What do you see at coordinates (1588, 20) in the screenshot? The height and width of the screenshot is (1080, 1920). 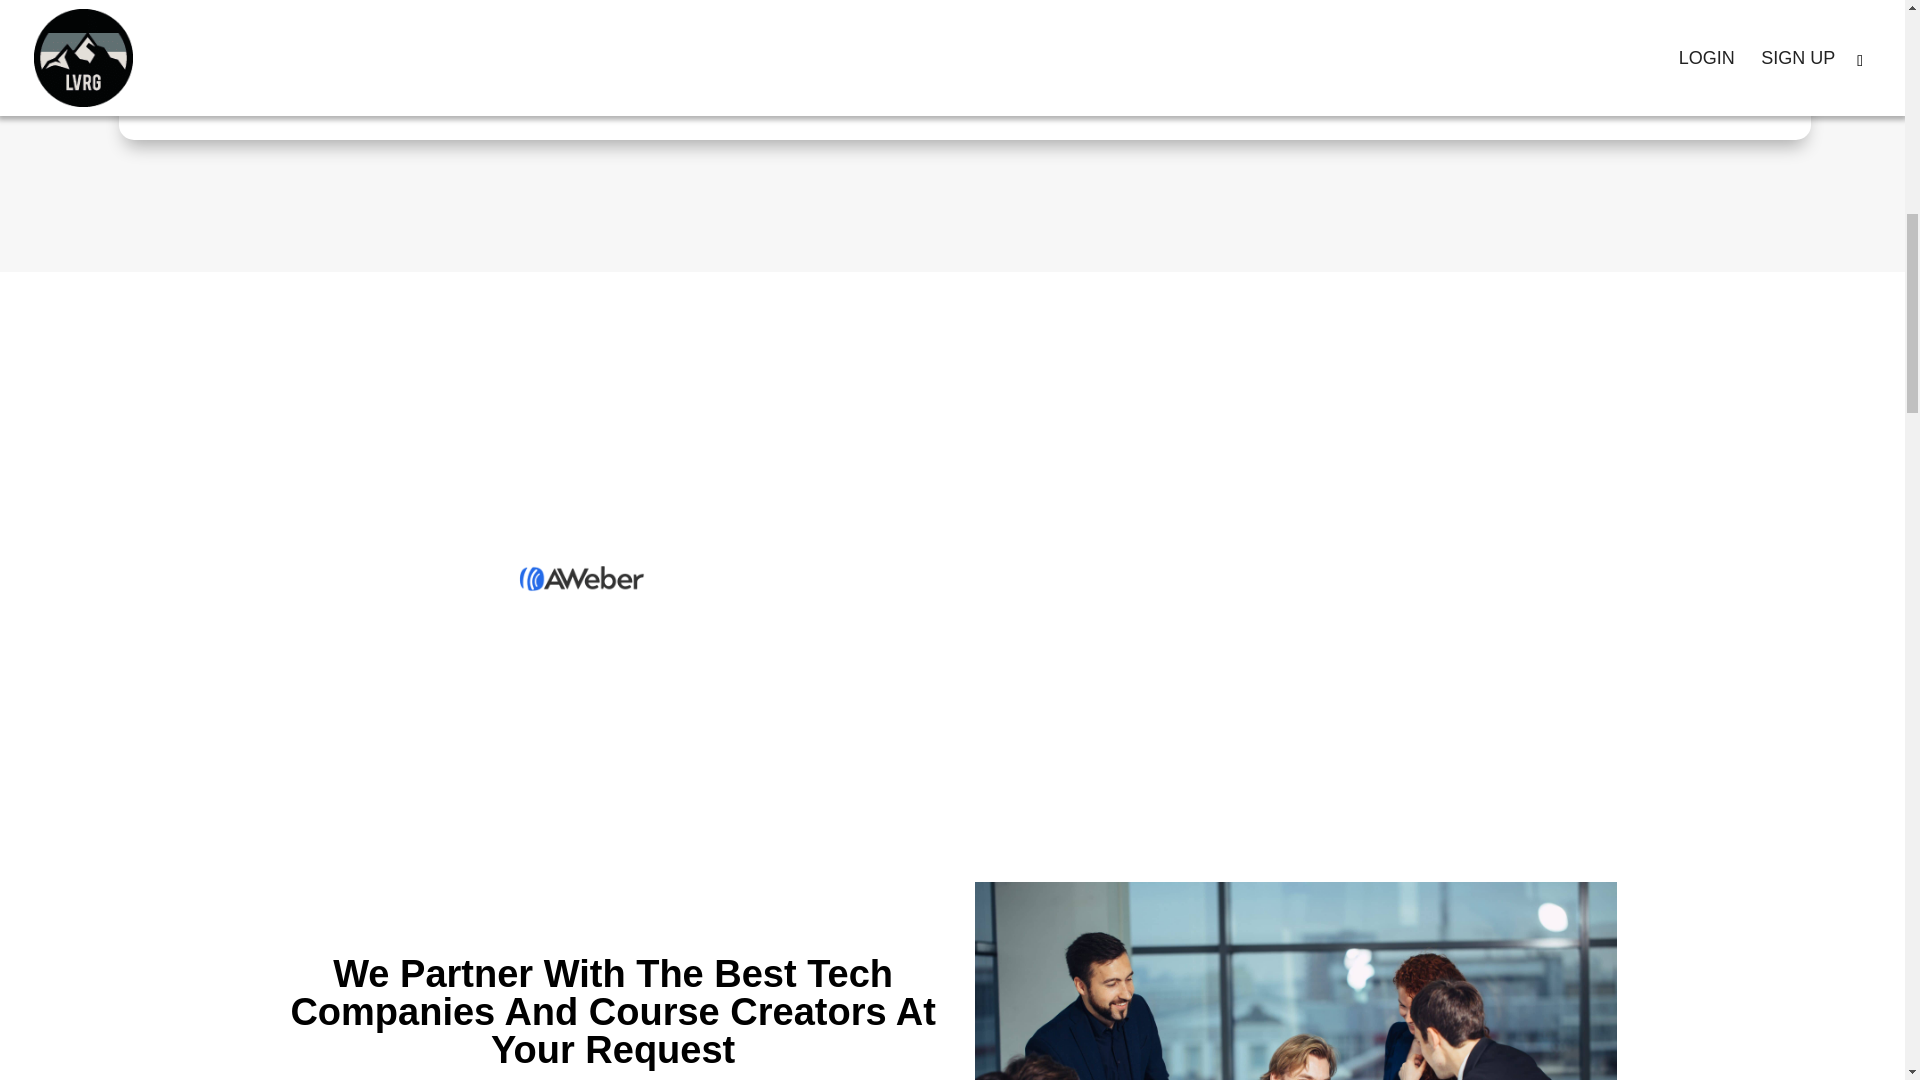 I see `Subscribe` at bounding box center [1588, 20].